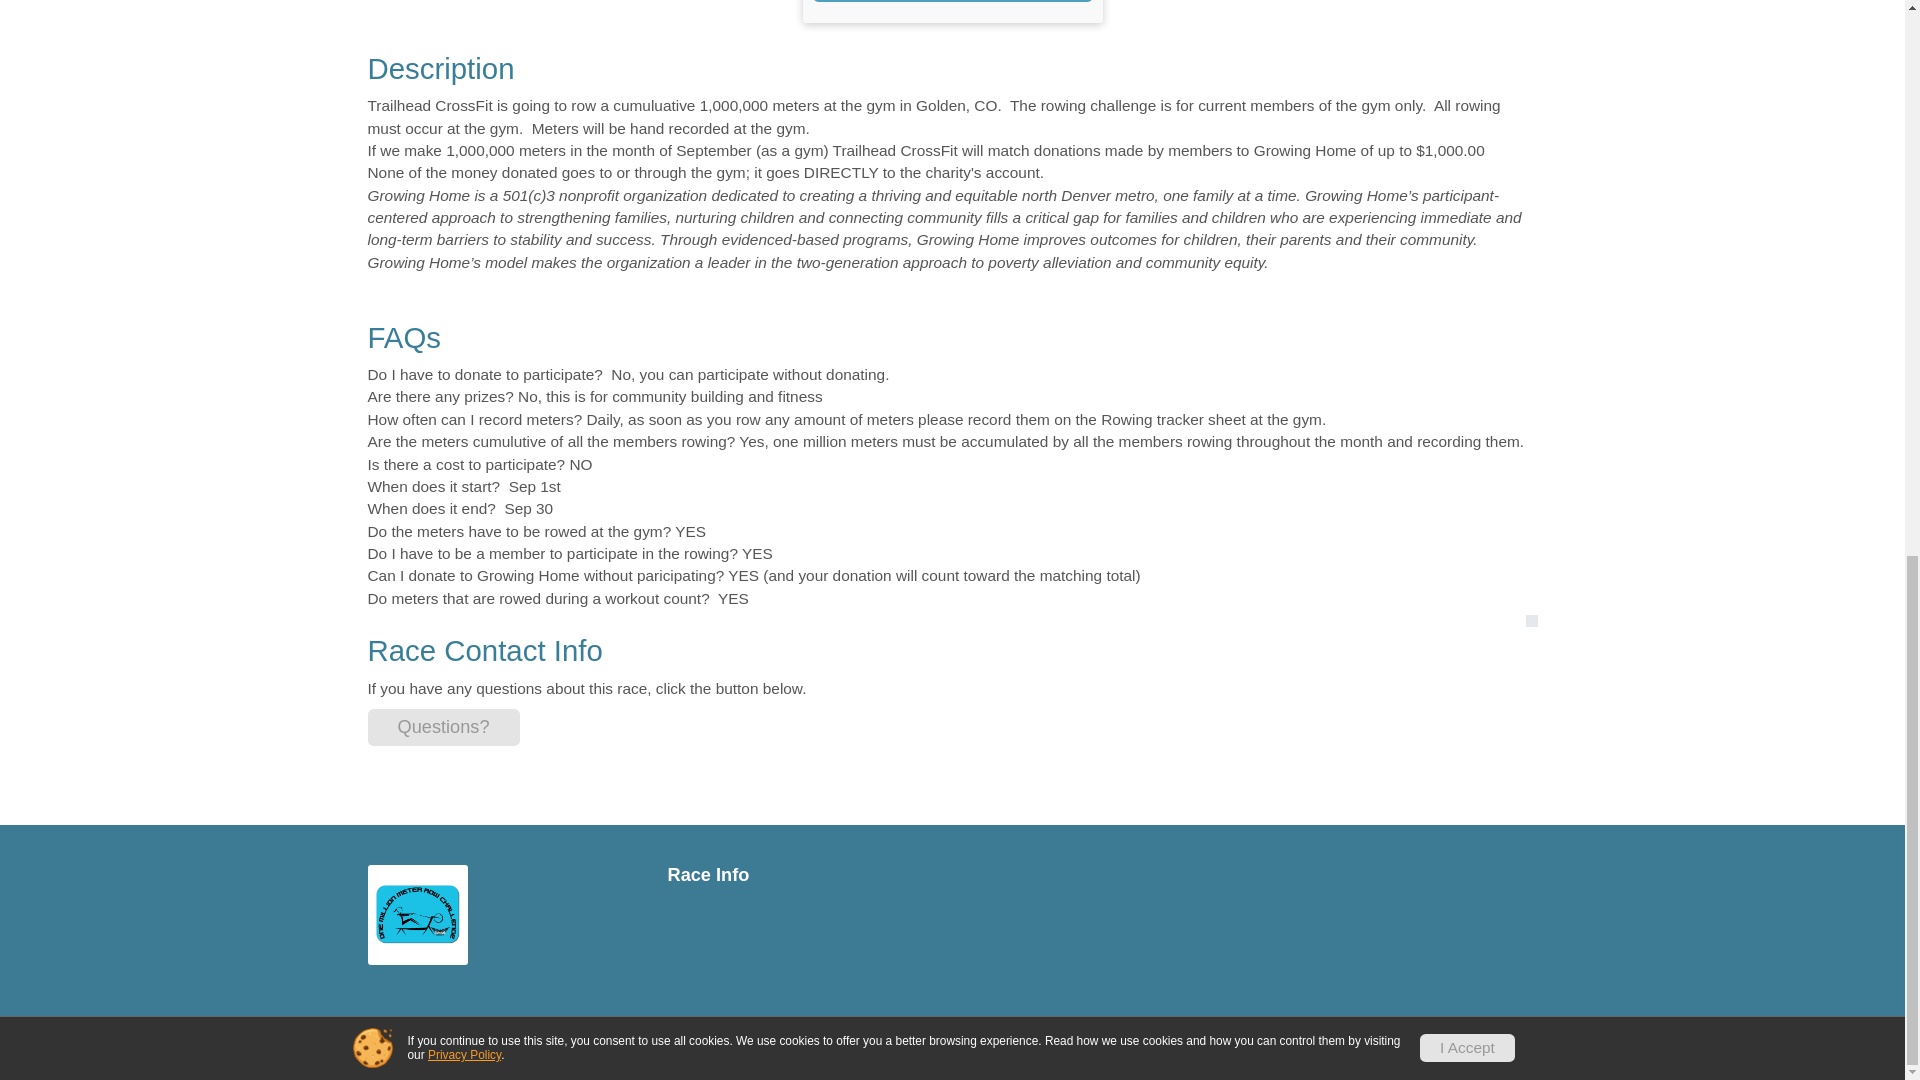  What do you see at coordinates (803, 875) in the screenshot?
I see `Race Info` at bounding box center [803, 875].